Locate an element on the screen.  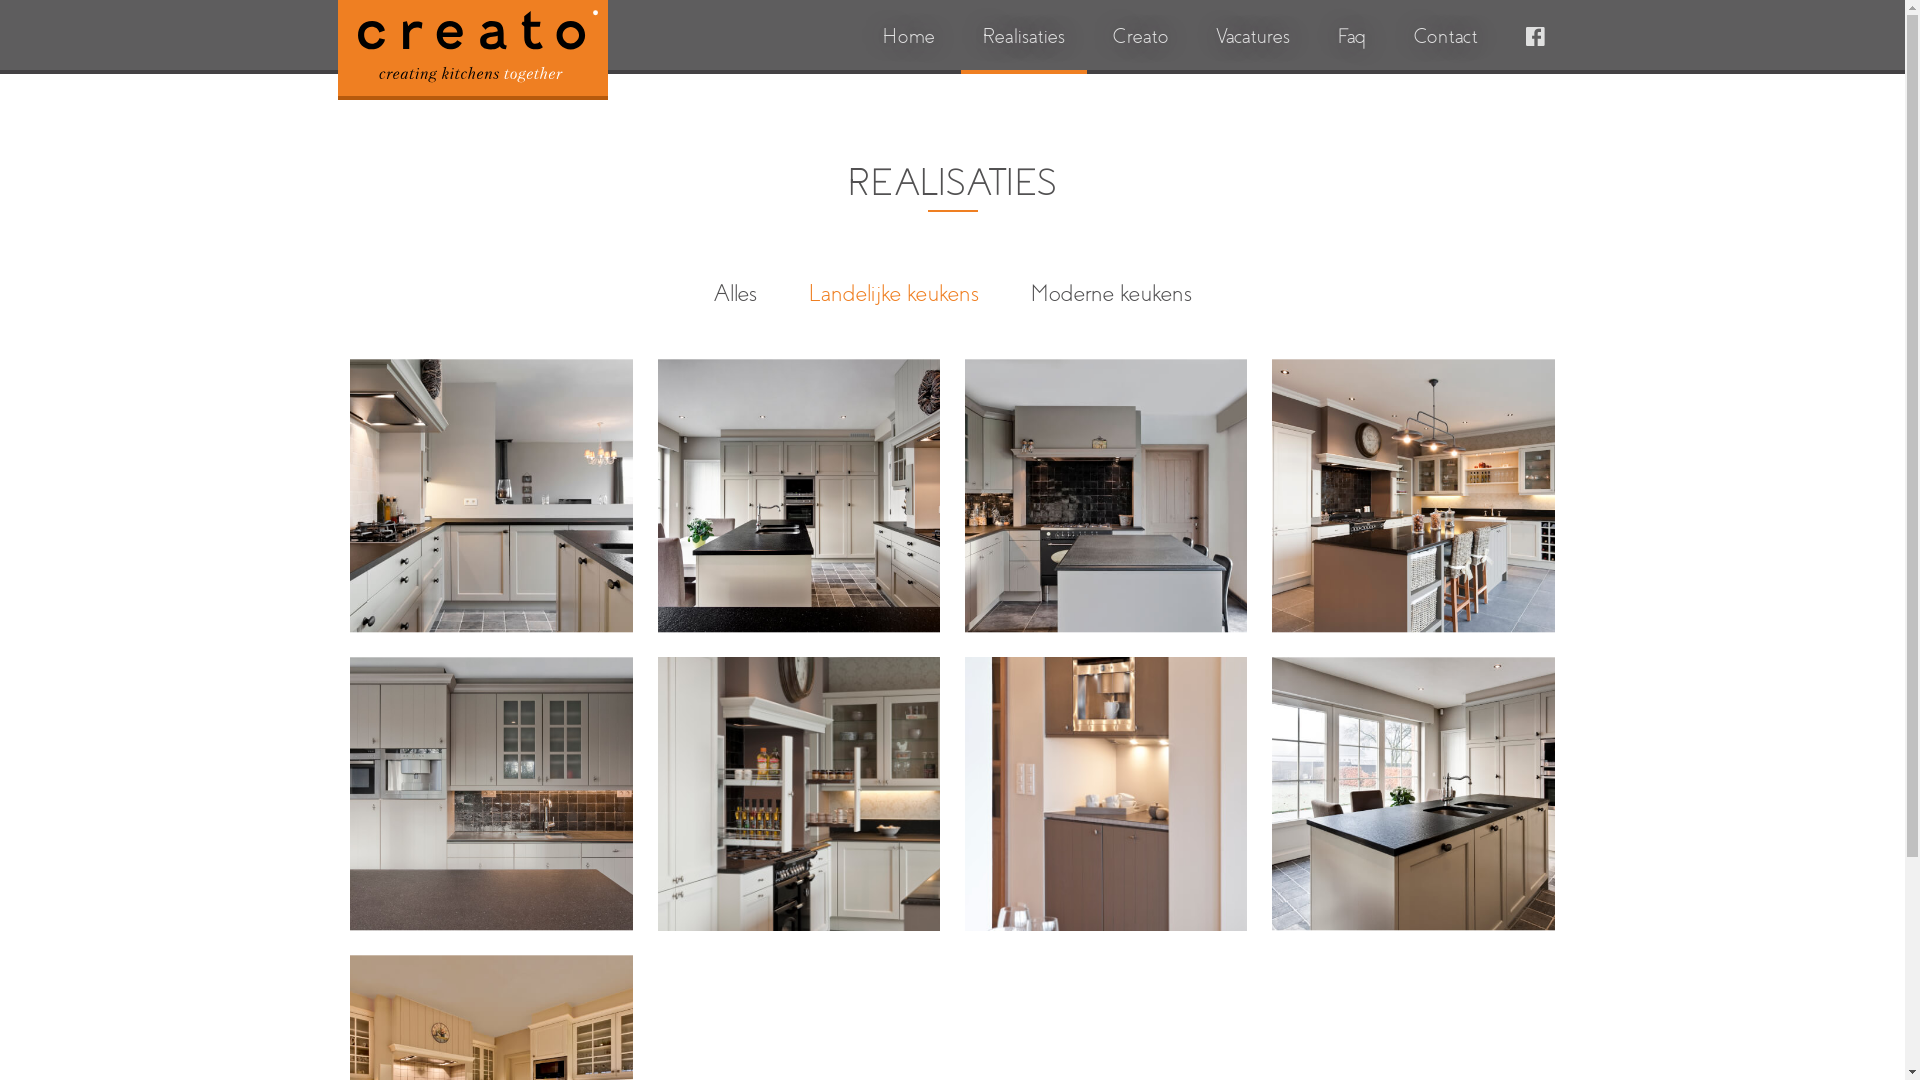
Landelijke keuken van Creato Keukens is located at coordinates (492, 496).